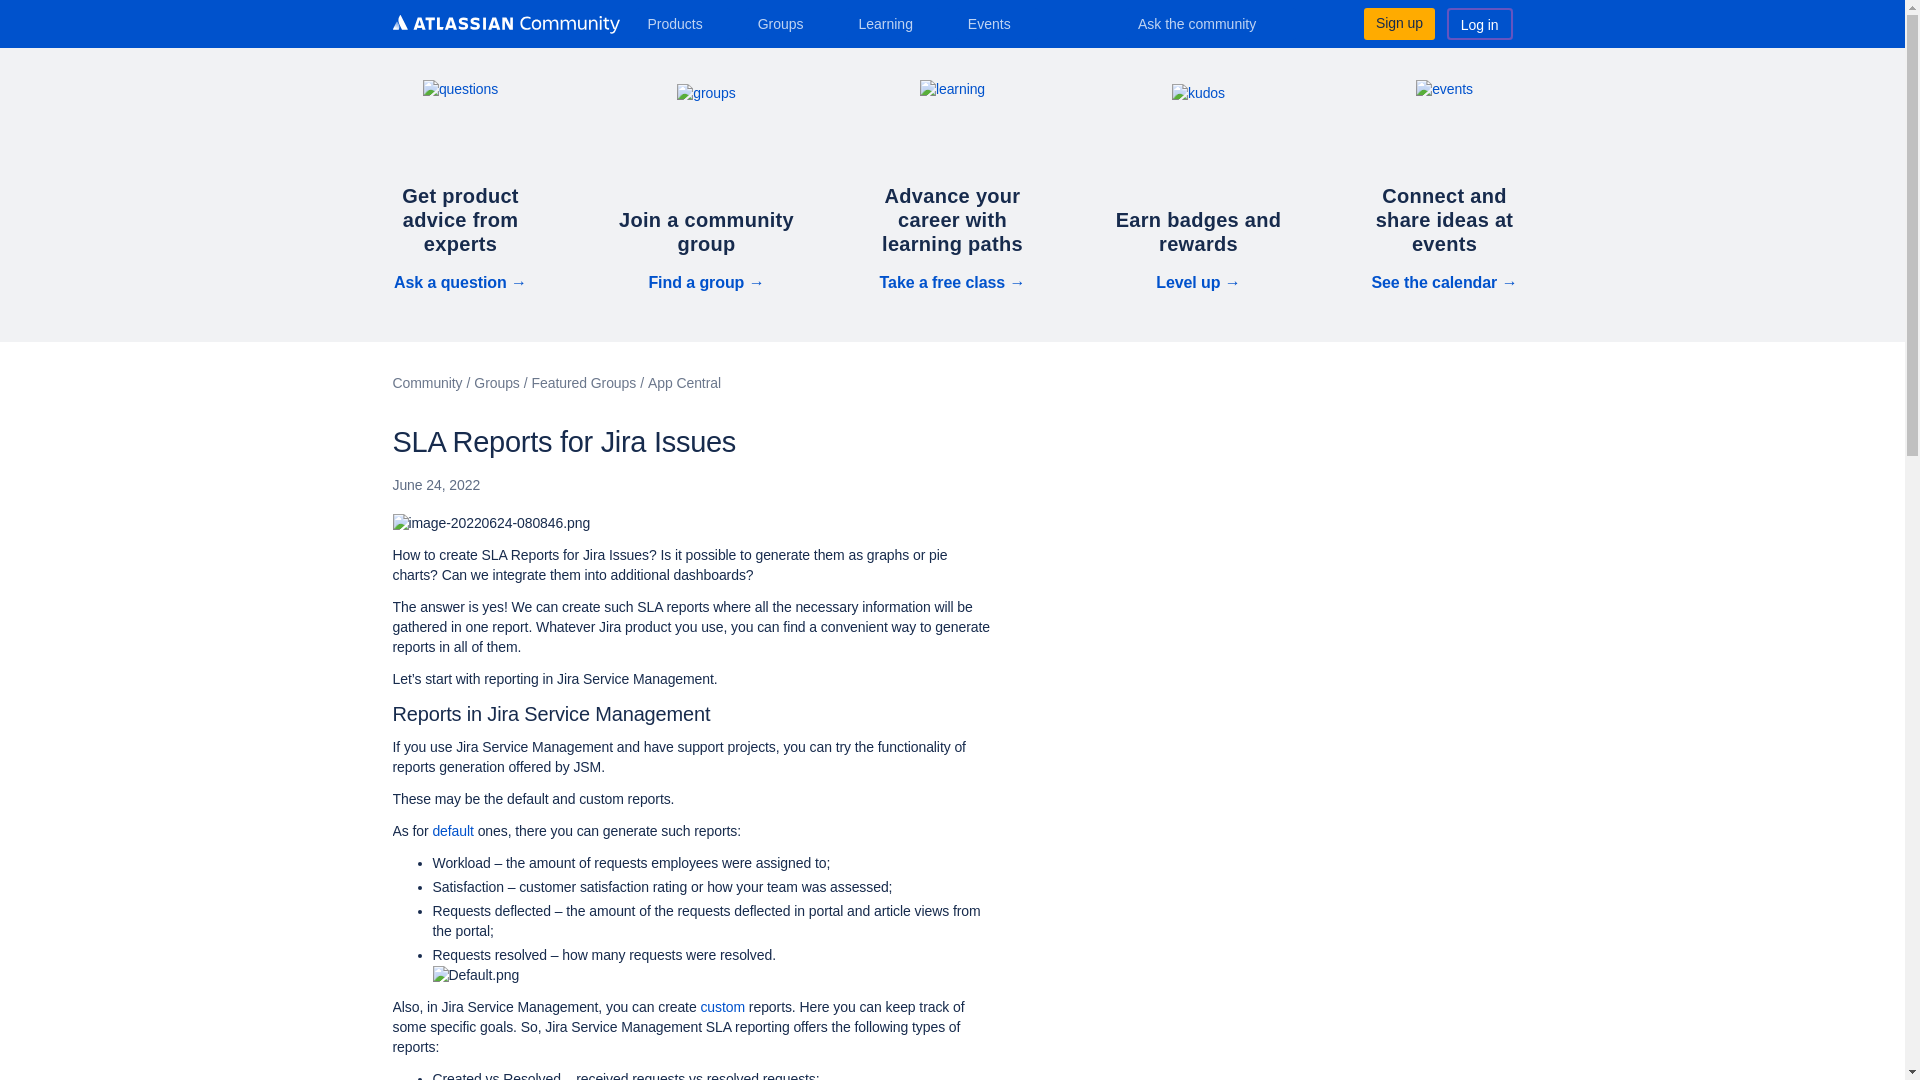  I want to click on Events, so click(997, 23).